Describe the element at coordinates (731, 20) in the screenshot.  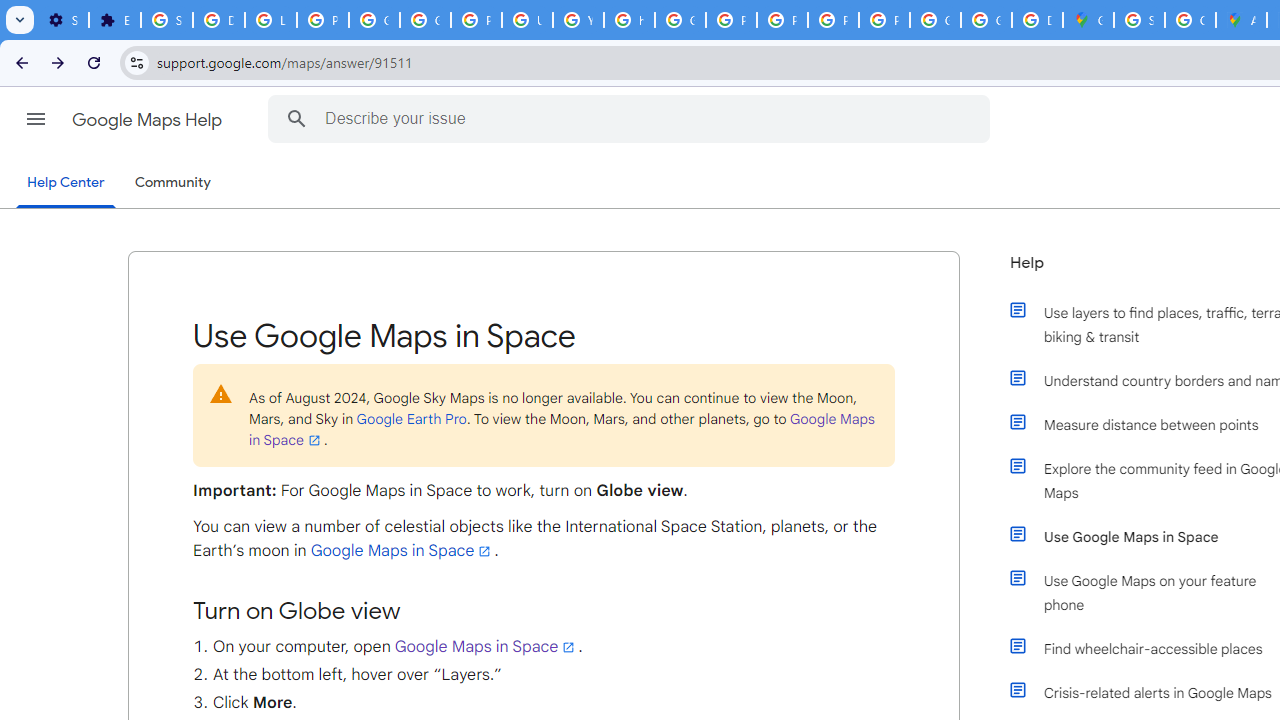
I see `Privacy Help Center - Policies Help` at that location.